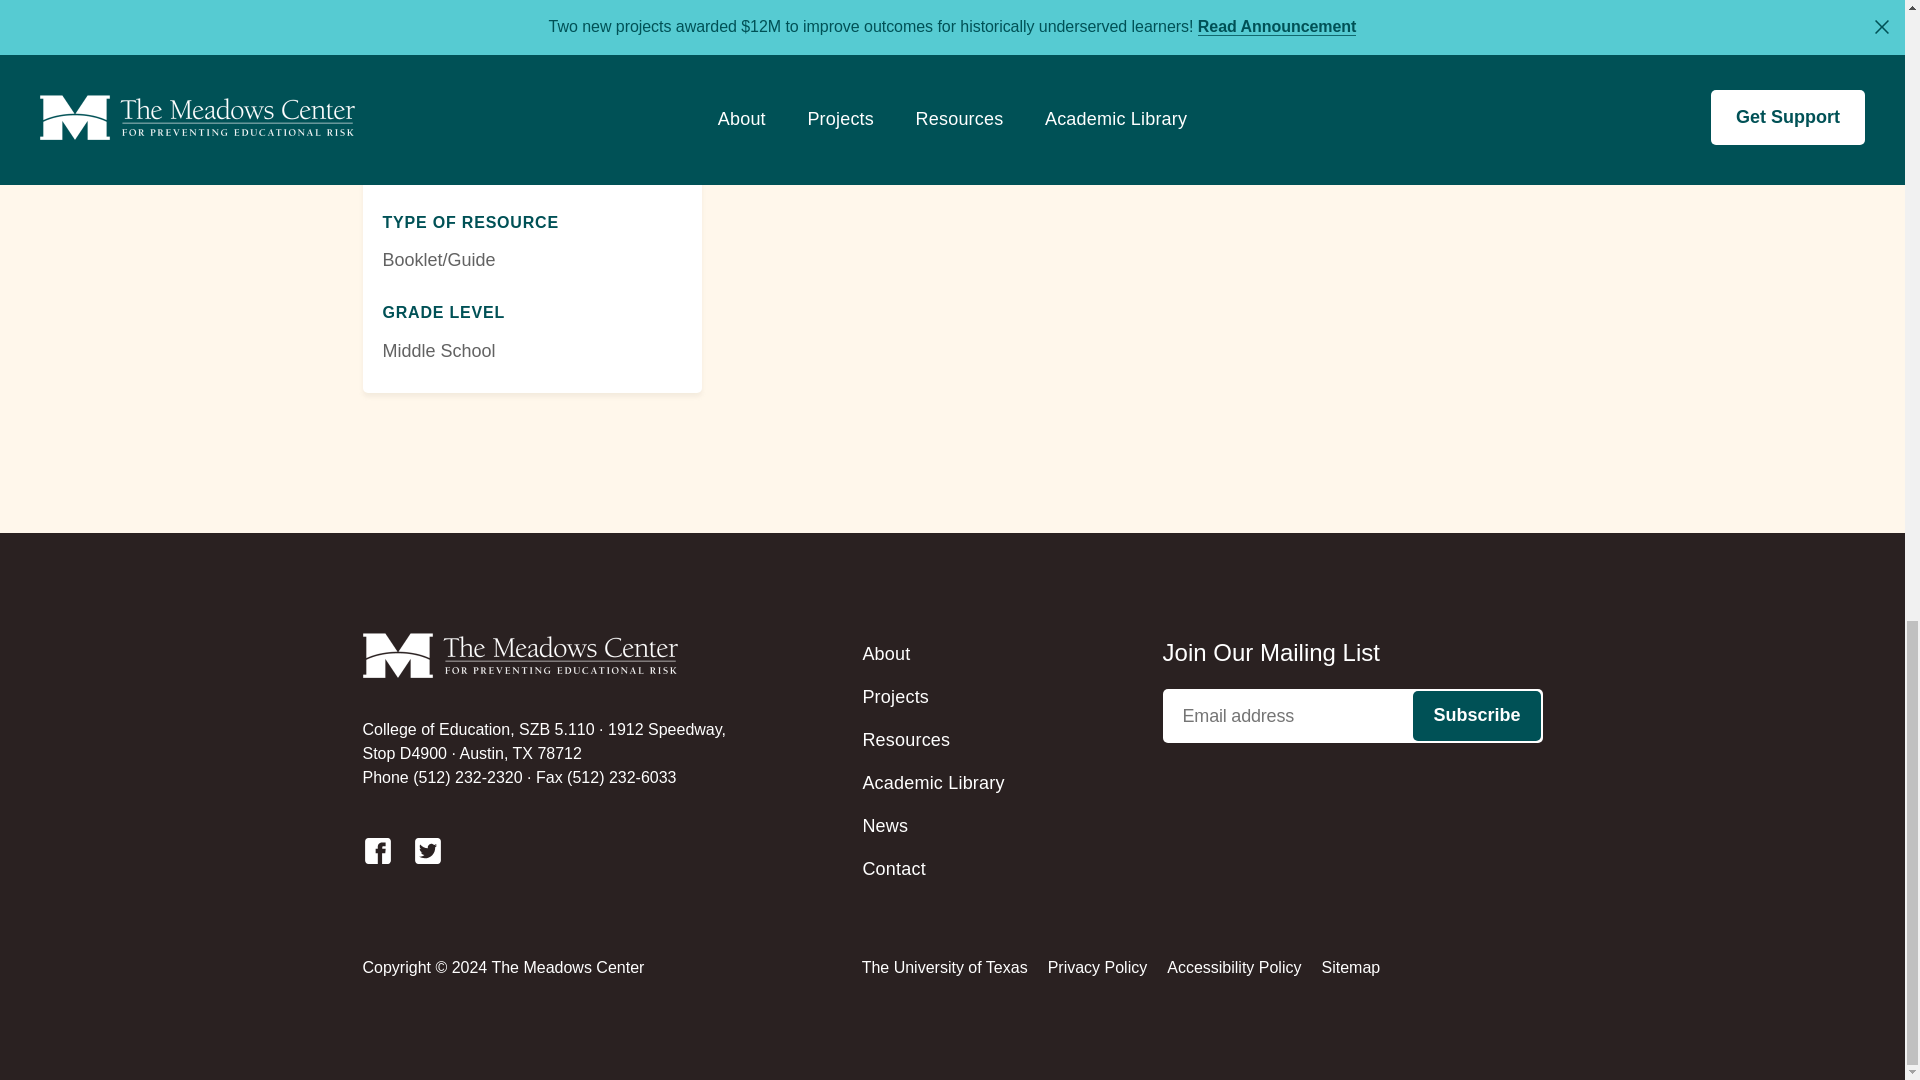 Image resolution: width=1920 pixels, height=1080 pixels. Describe the element at coordinates (906, 740) in the screenshot. I see `Resources` at that location.